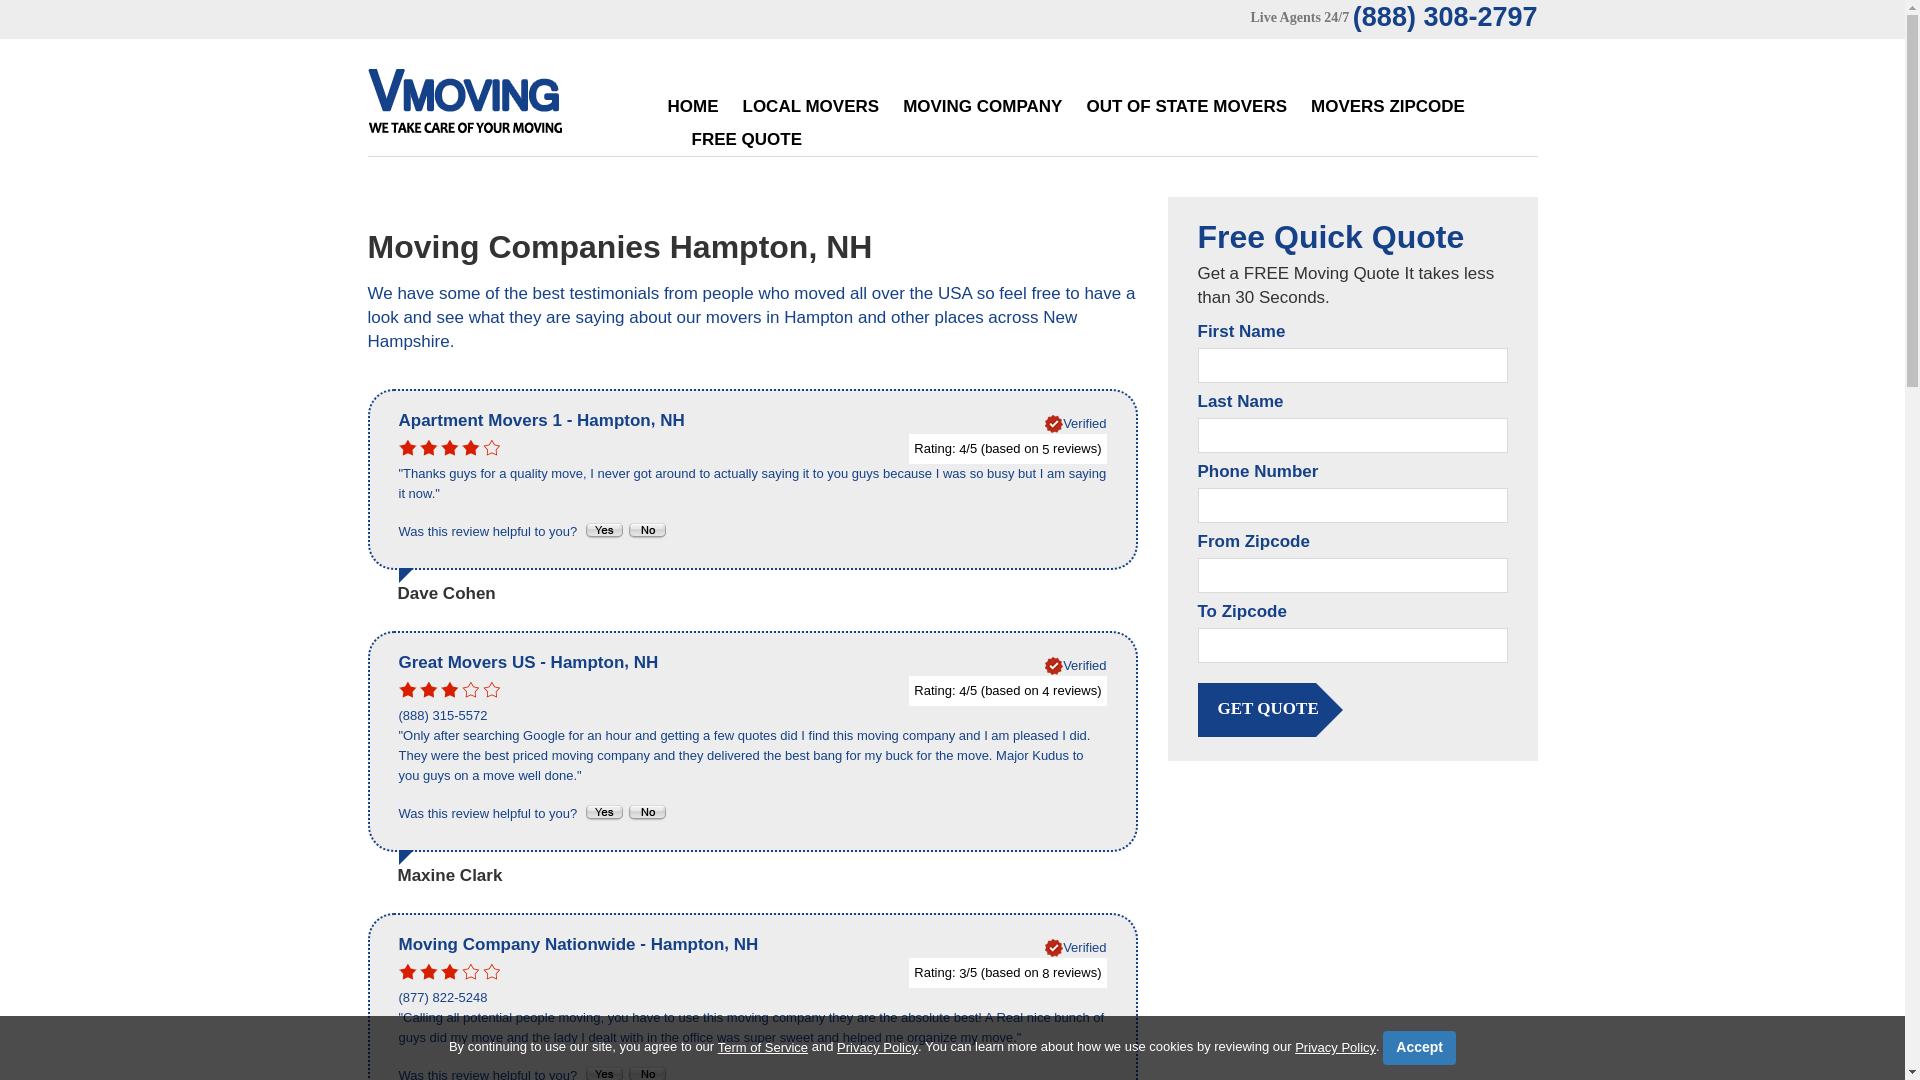  Describe the element at coordinates (810, 106) in the screenshot. I see `LOCAL MOVERS` at that location.